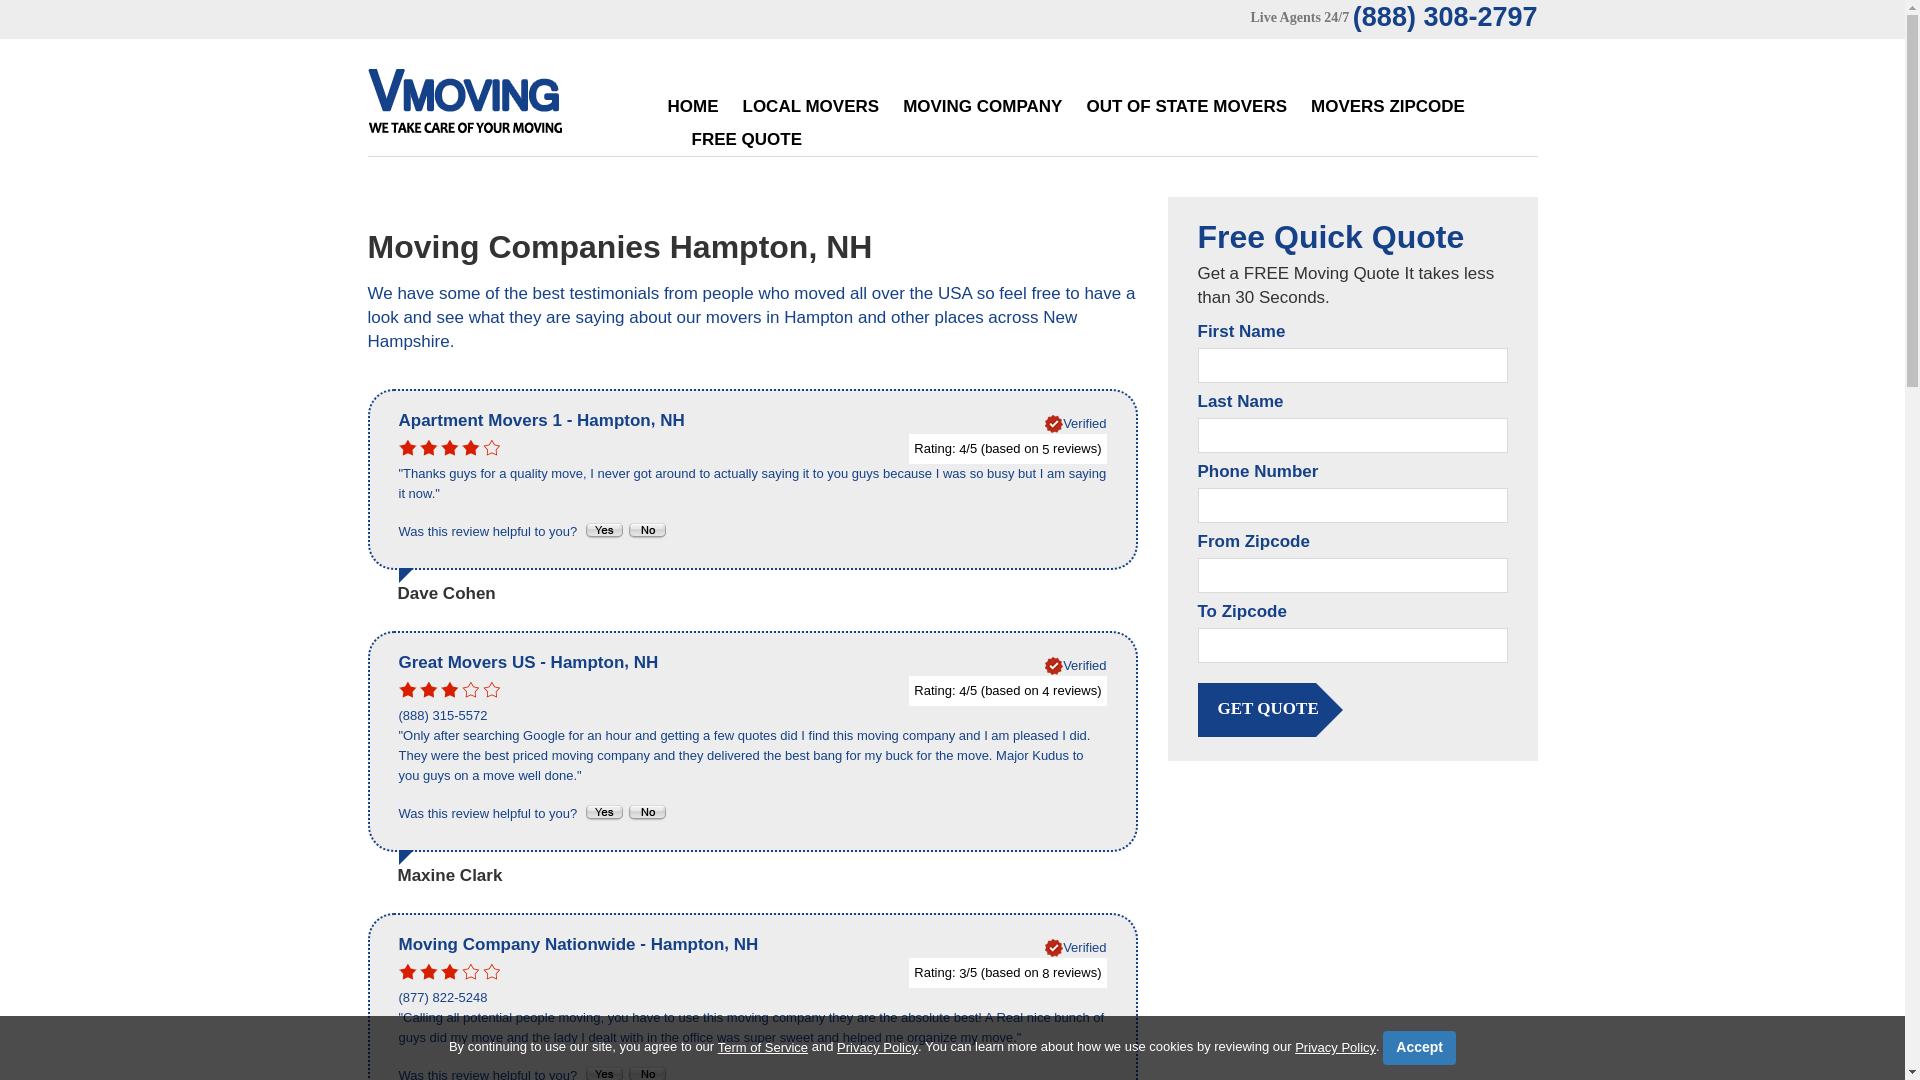  Describe the element at coordinates (810, 106) in the screenshot. I see `LOCAL MOVERS` at that location.